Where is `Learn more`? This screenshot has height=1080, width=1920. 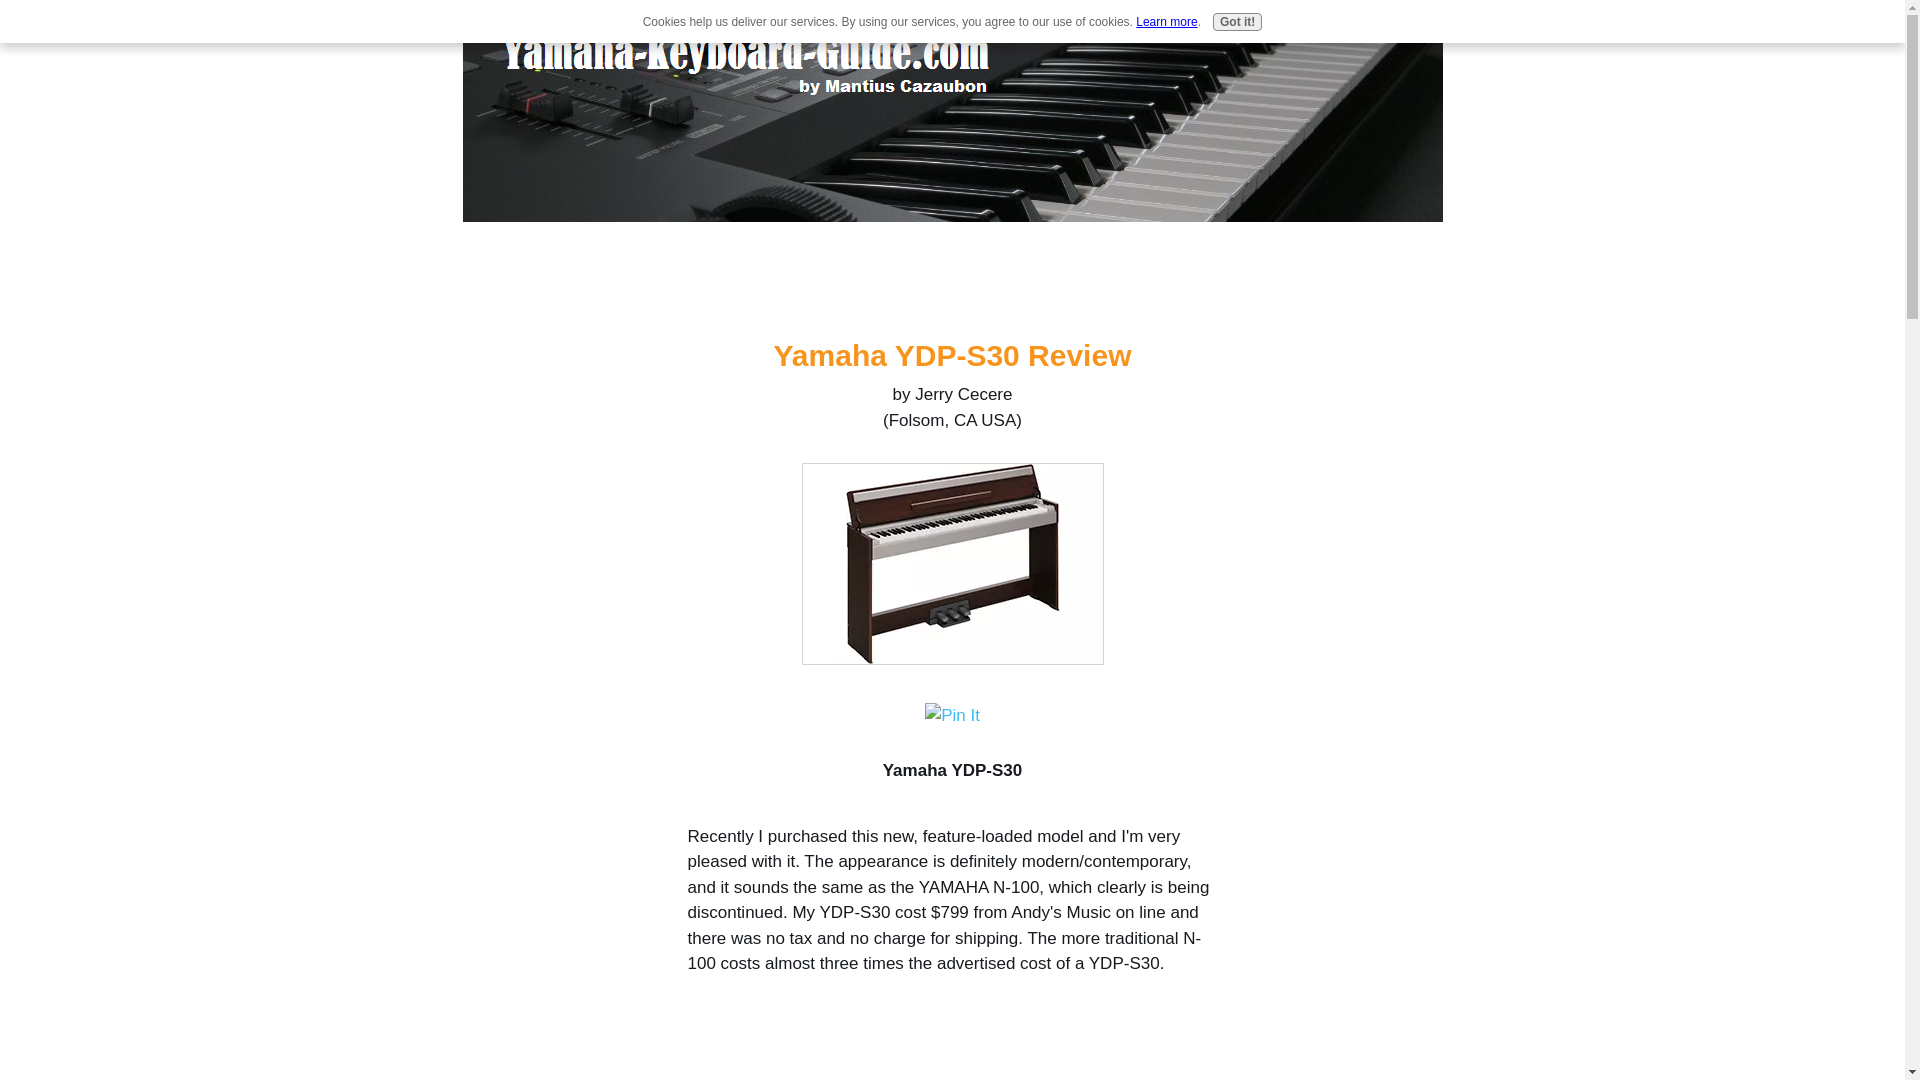 Learn more is located at coordinates (1166, 22).